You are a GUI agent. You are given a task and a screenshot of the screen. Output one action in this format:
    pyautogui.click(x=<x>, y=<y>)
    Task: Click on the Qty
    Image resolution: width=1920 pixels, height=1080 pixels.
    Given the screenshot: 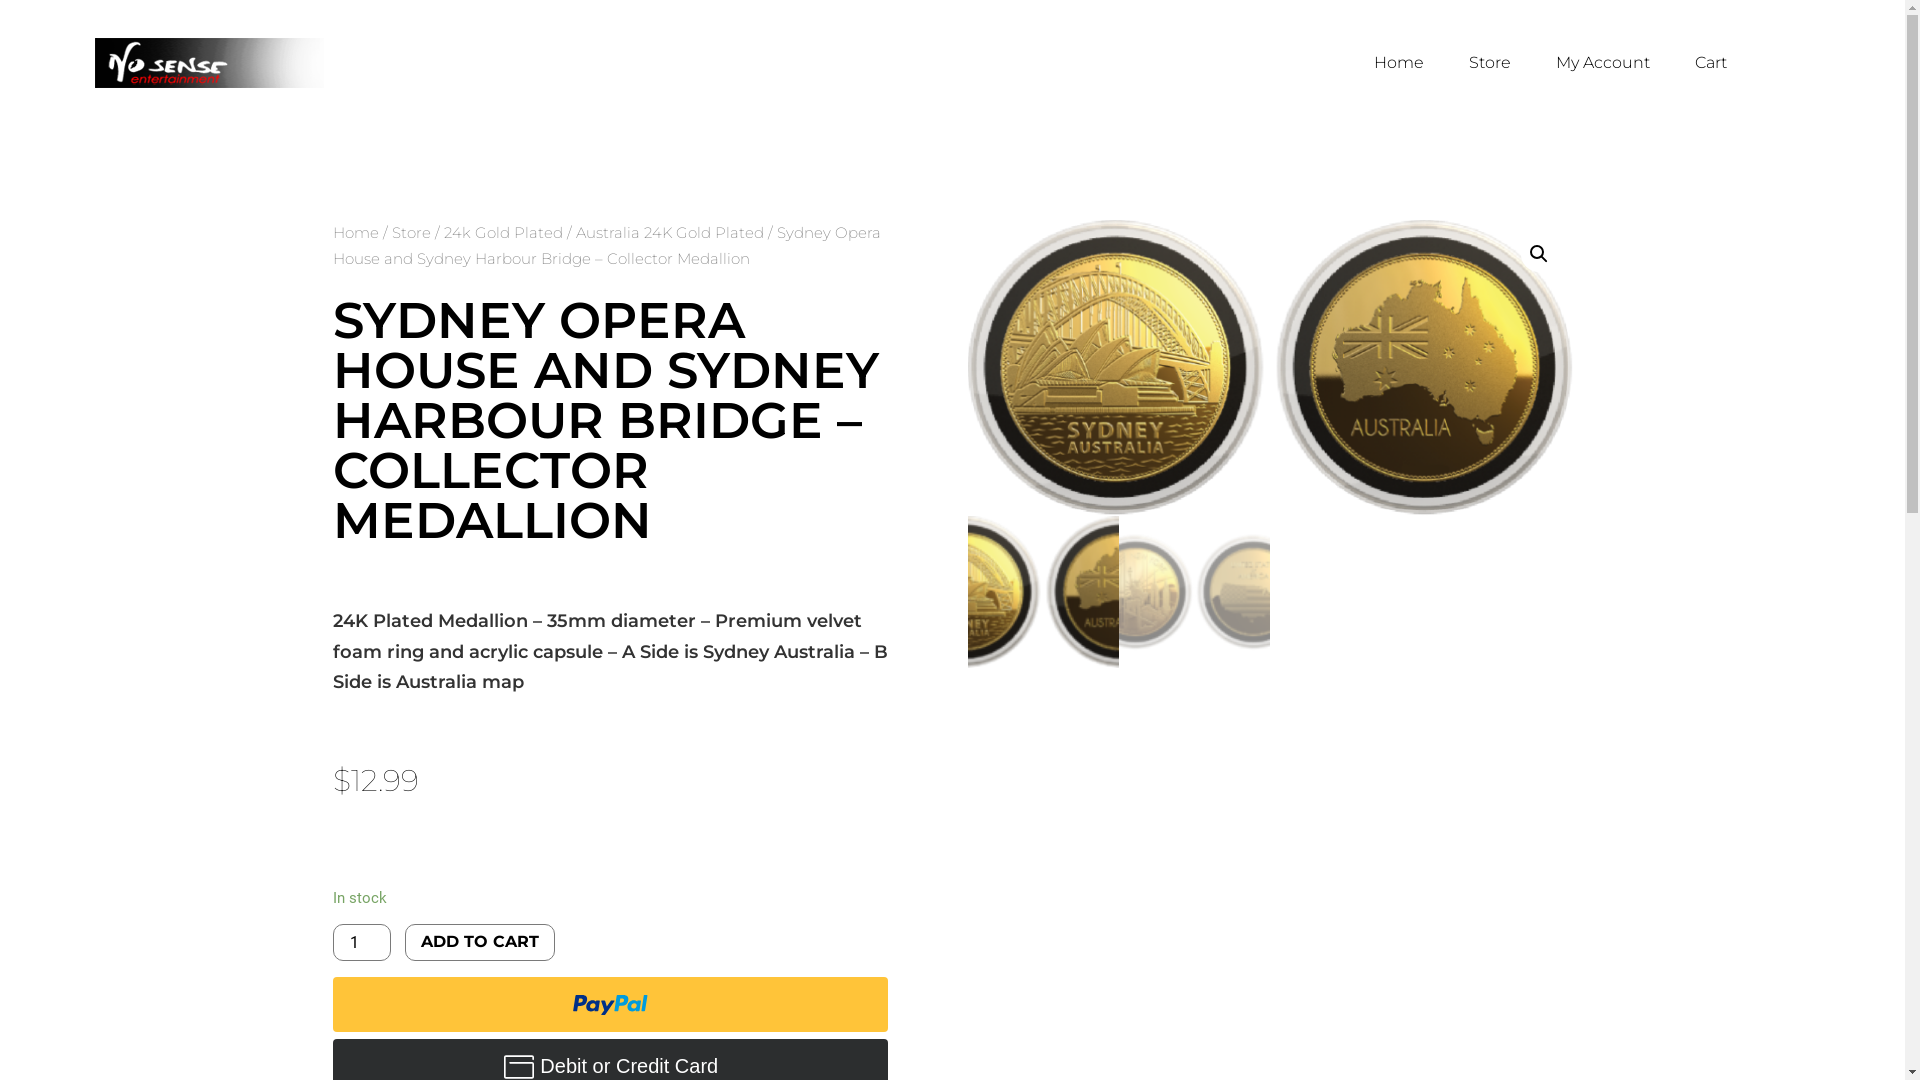 What is the action you would take?
    pyautogui.click(x=361, y=942)
    